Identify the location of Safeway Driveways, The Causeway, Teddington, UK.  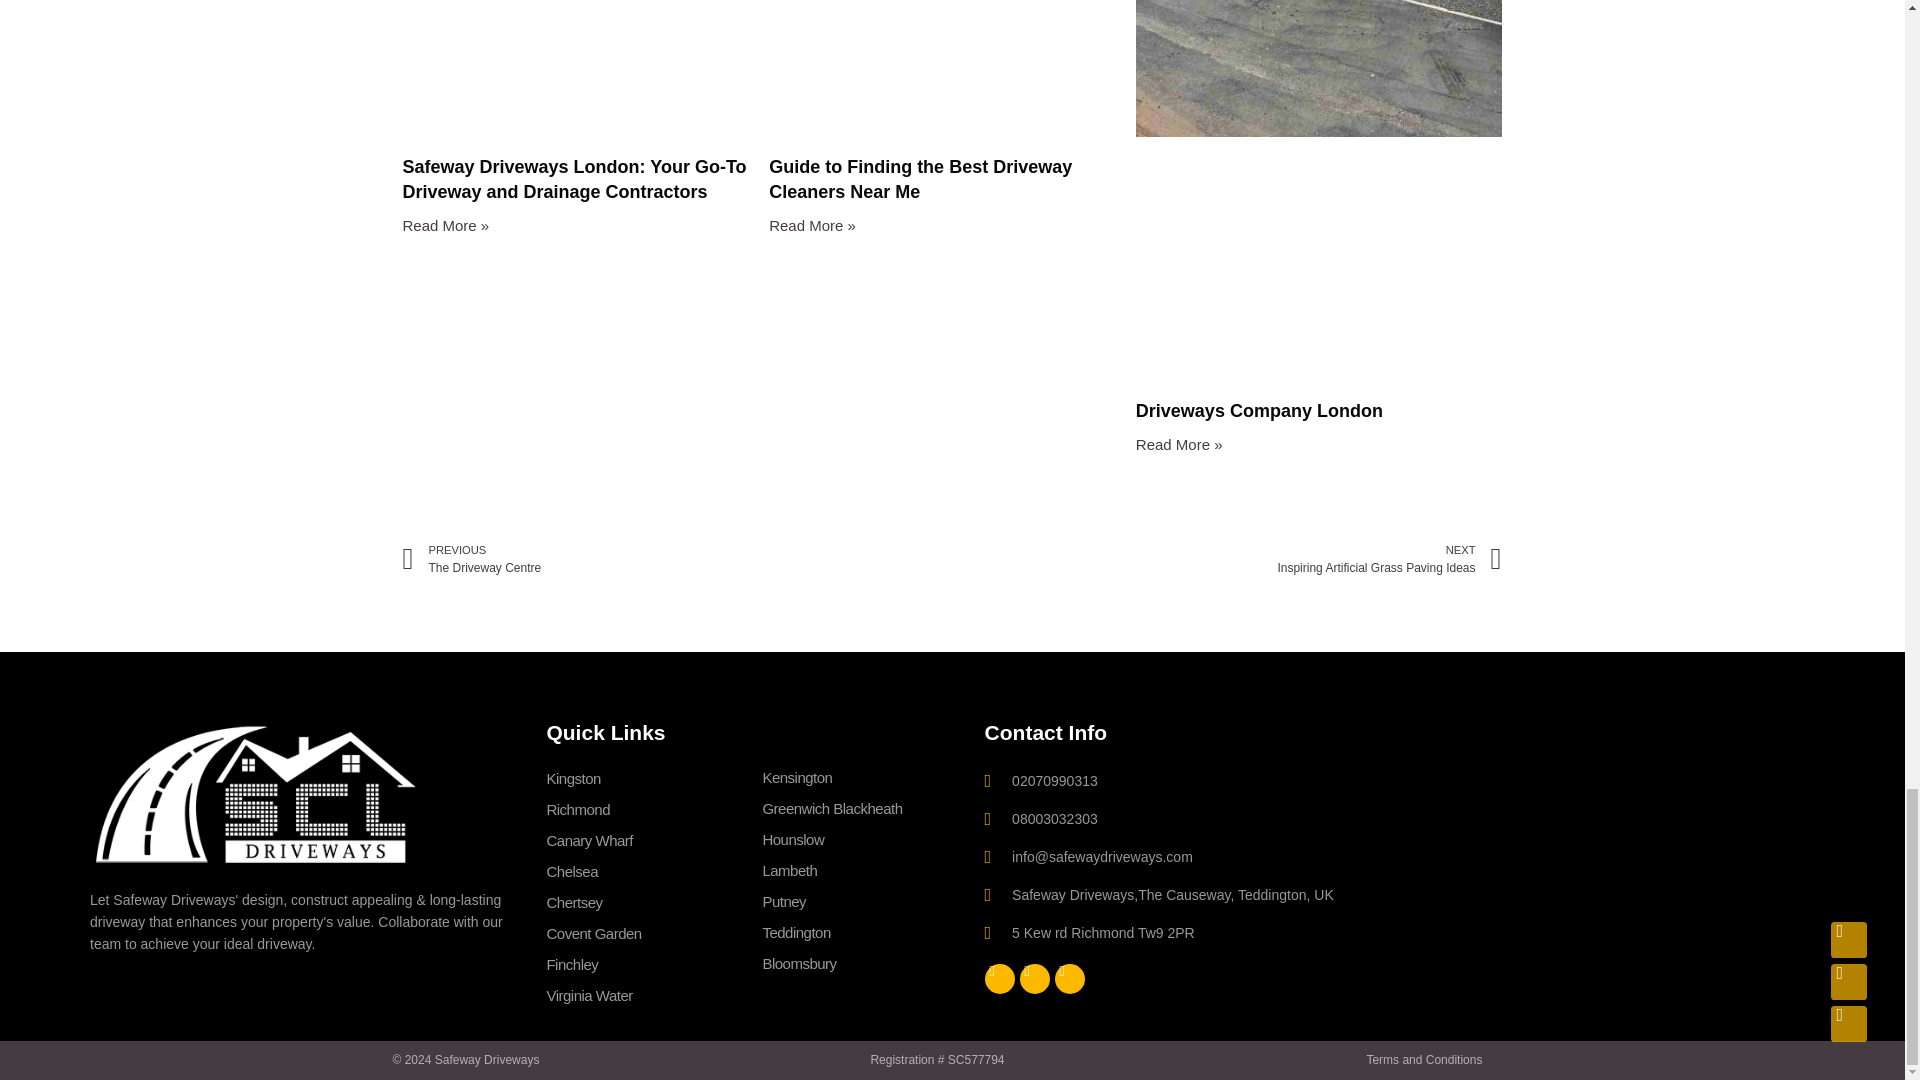
(1606, 858).